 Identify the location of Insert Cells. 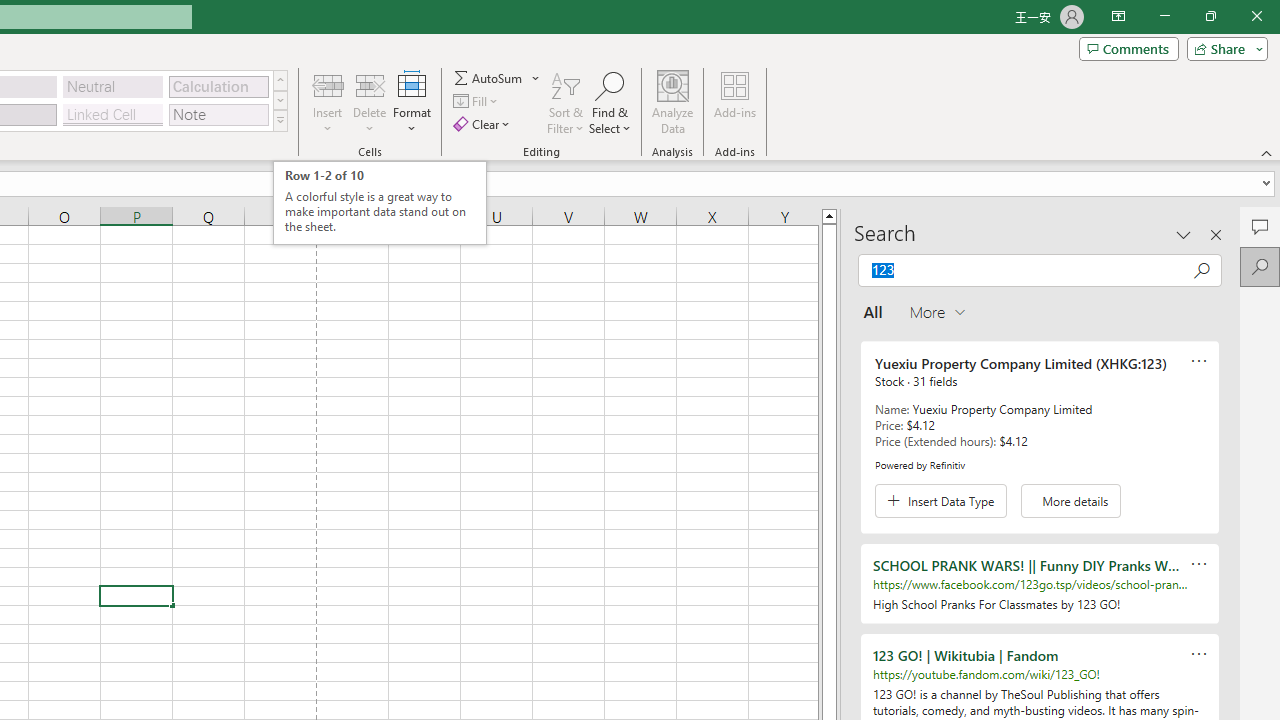
(328, 84).